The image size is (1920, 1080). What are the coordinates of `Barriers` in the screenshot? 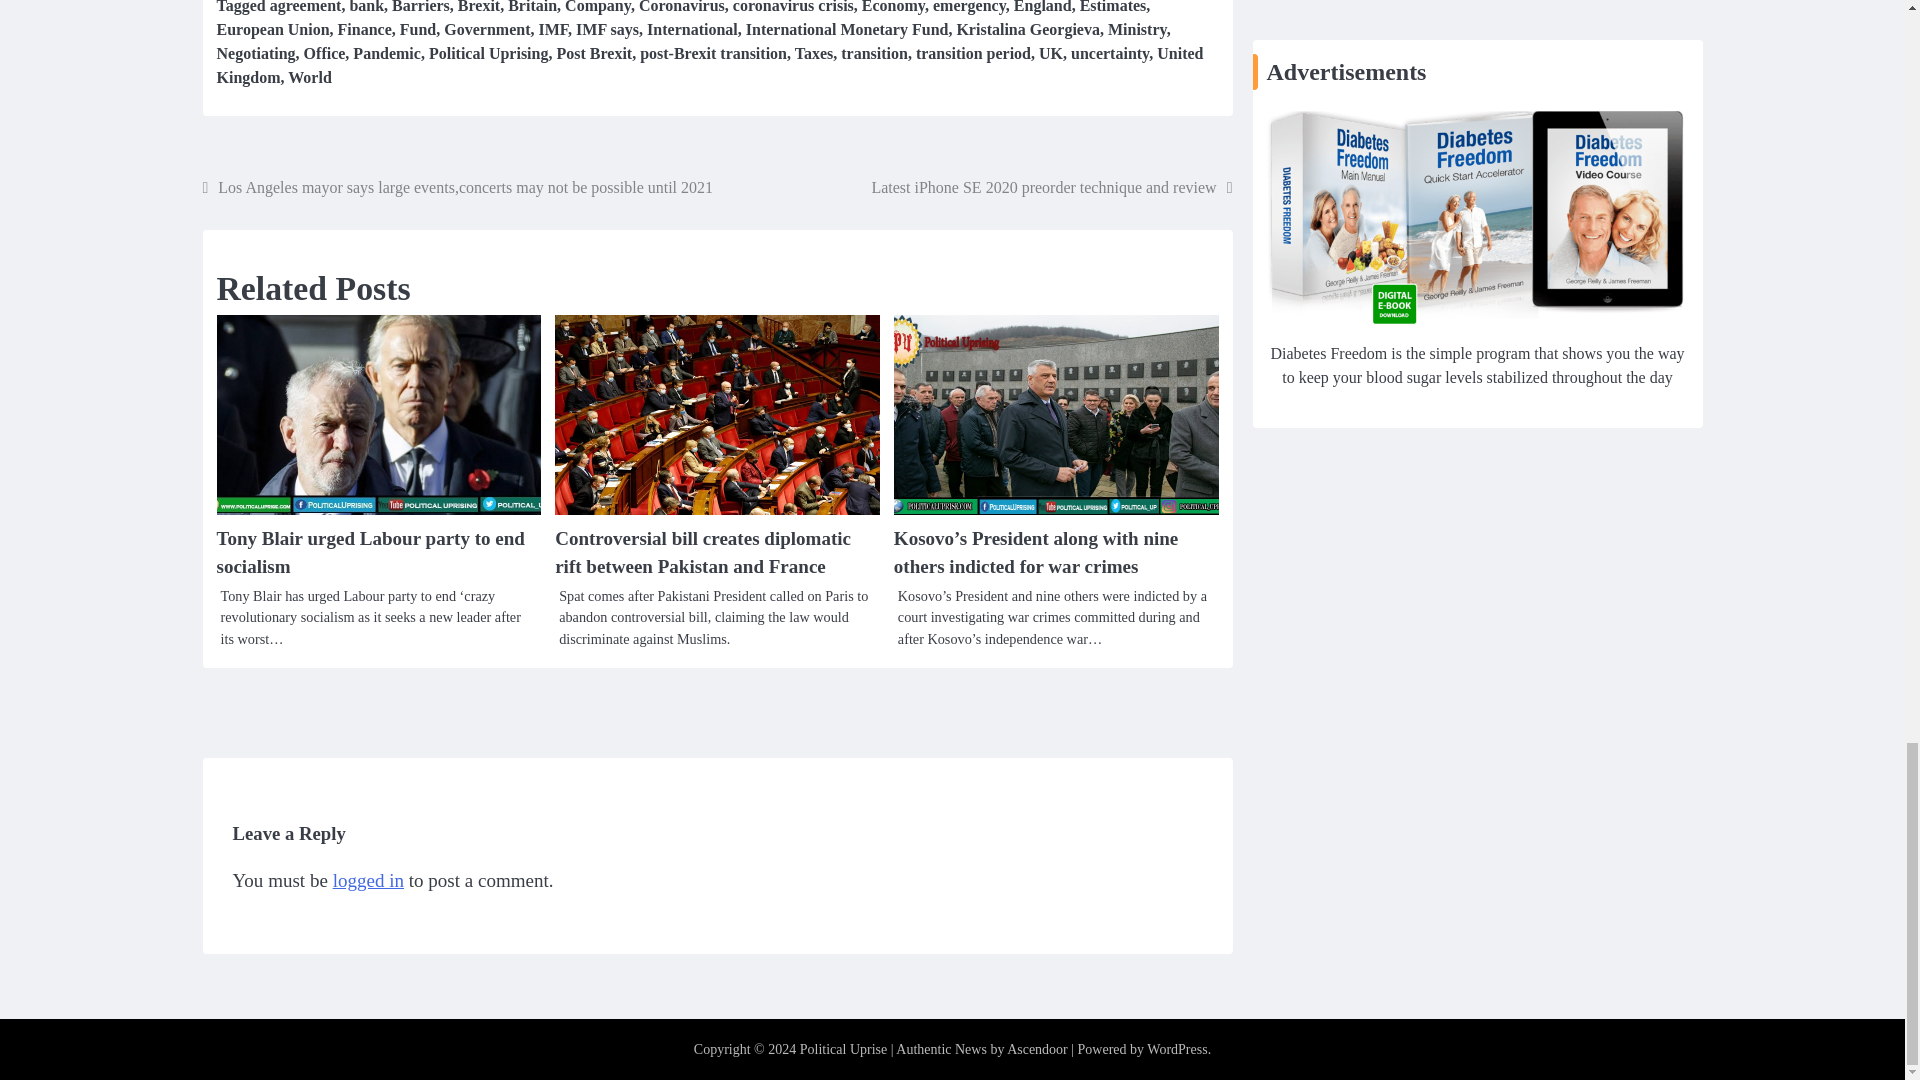 It's located at (420, 7).